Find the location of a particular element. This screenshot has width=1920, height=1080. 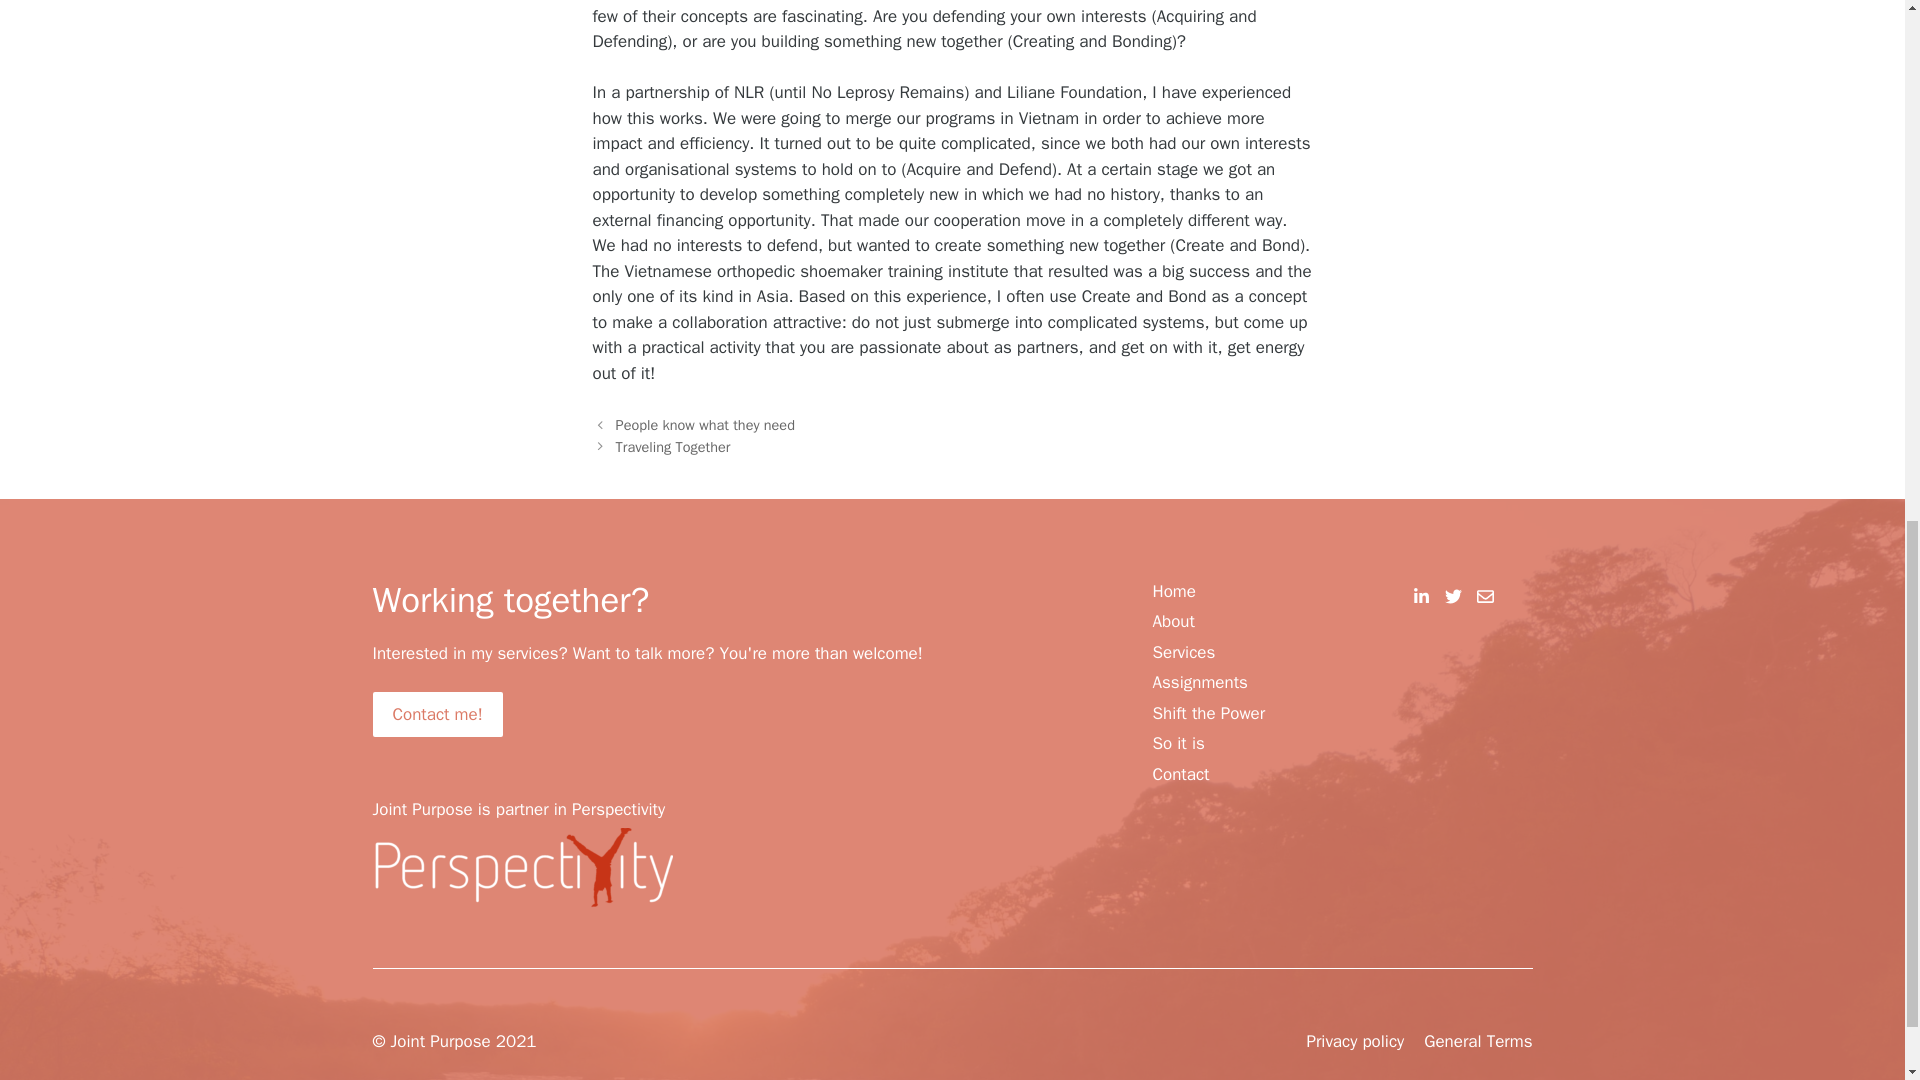

People know what they need is located at coordinates (705, 424).